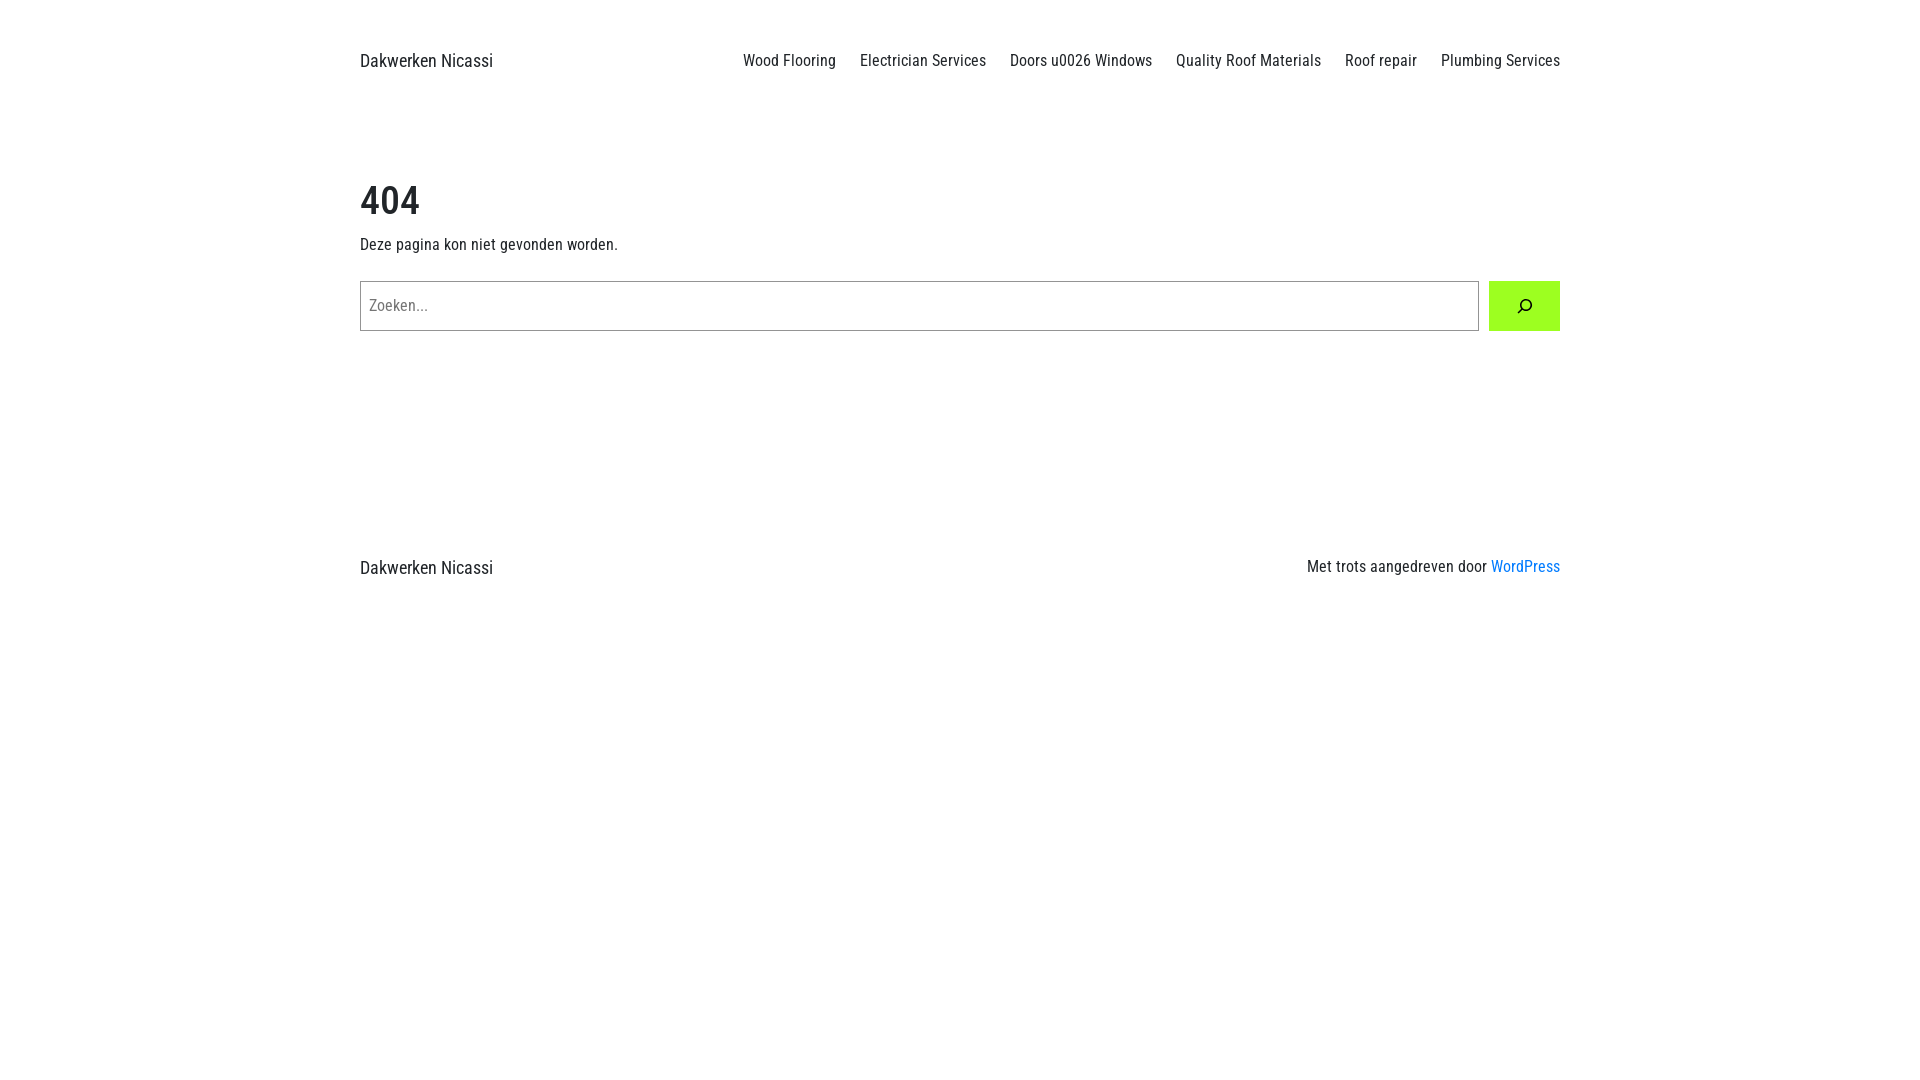 The height and width of the screenshot is (1080, 1920). Describe the element at coordinates (1080, 61) in the screenshot. I see `Doors u0026 Windows` at that location.